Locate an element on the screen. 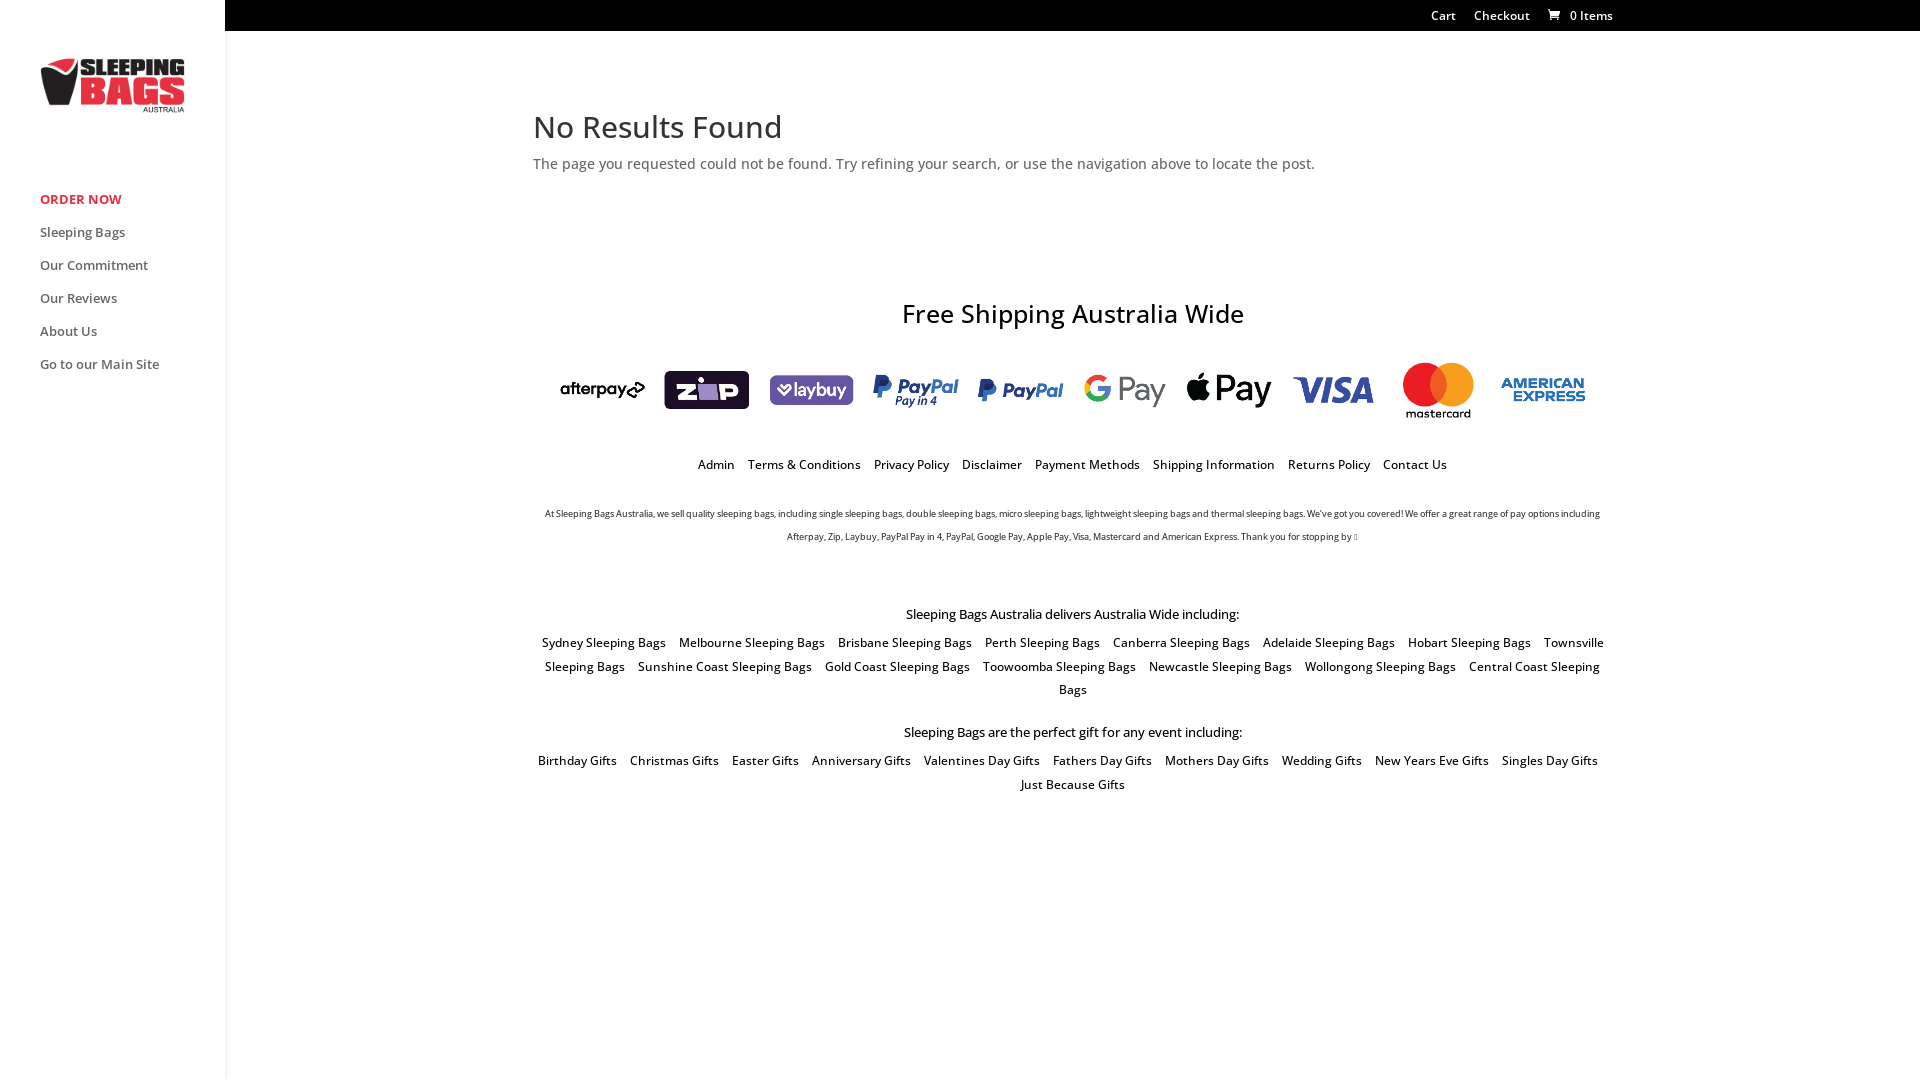  0 Items is located at coordinates (1578, 16).